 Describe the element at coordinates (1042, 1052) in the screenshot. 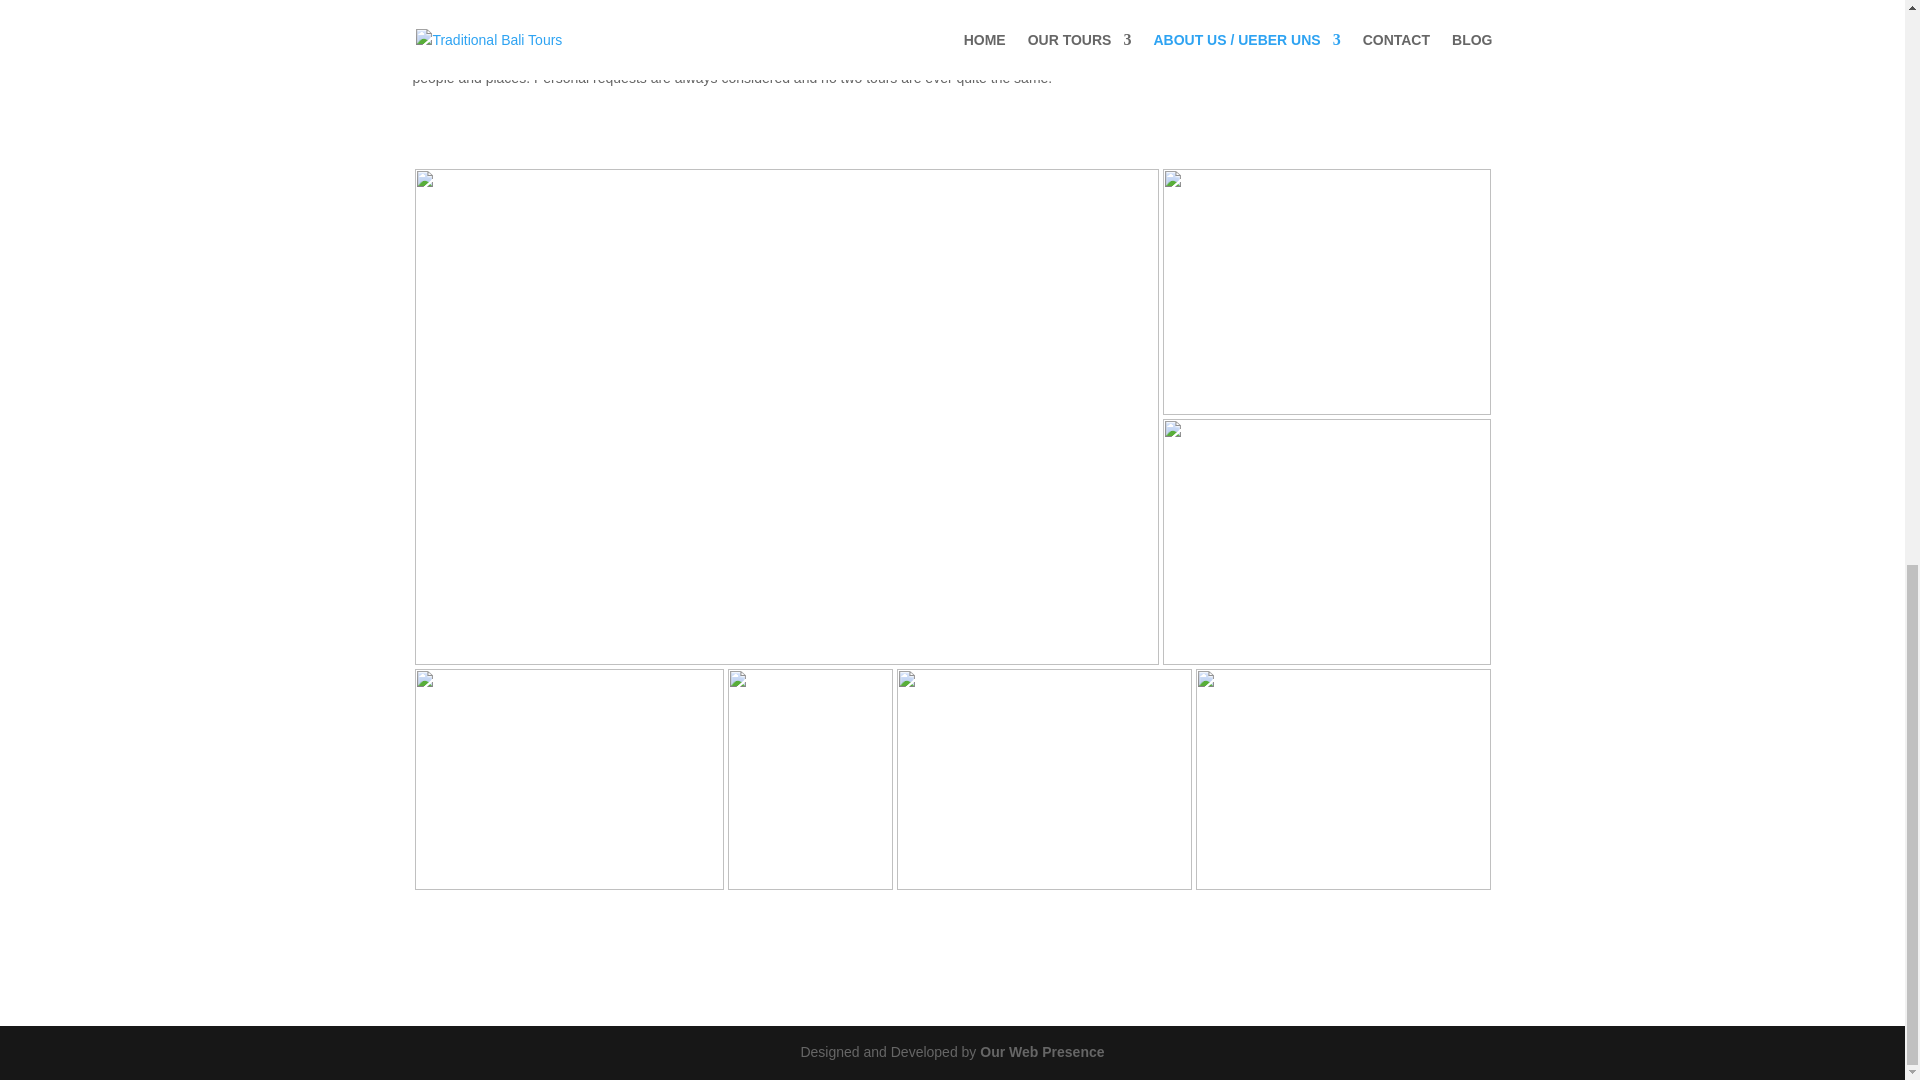

I see `Our Web Presence` at that location.